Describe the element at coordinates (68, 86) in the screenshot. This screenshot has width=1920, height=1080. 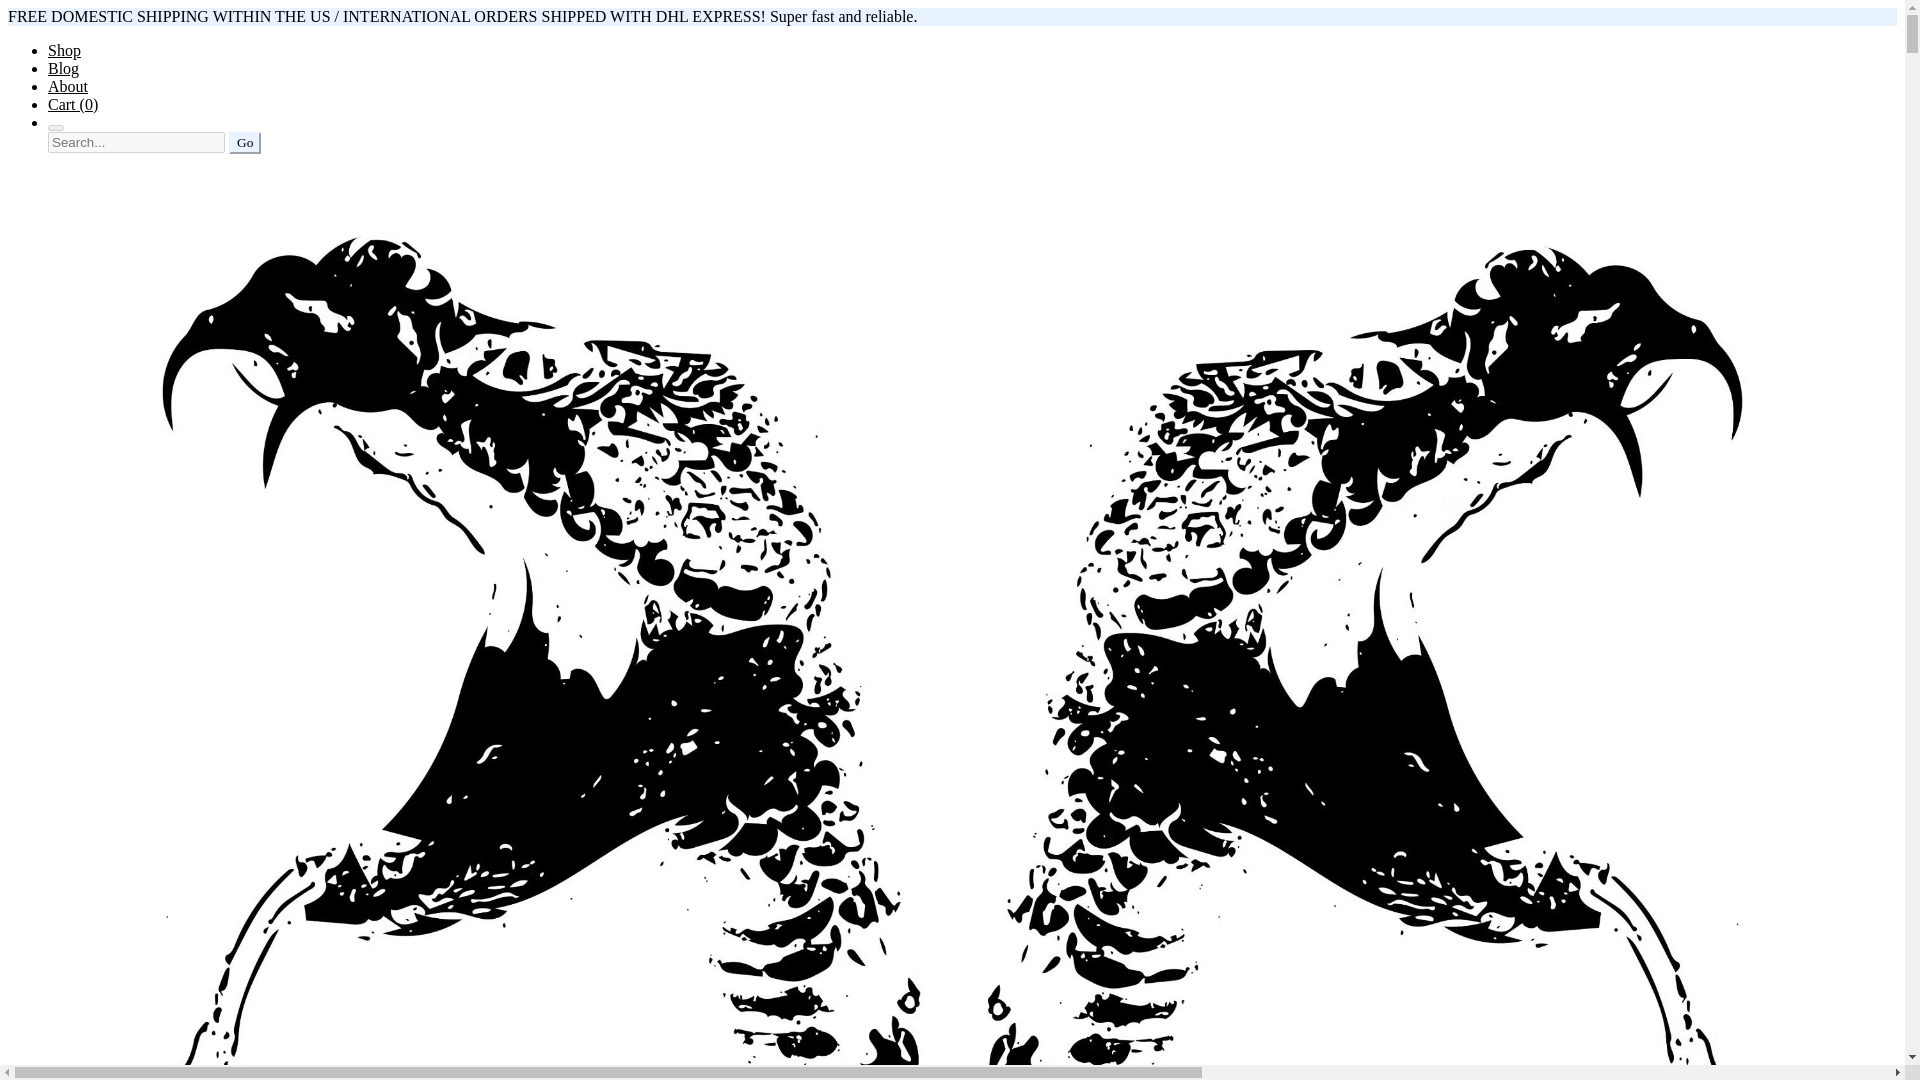
I see `About` at that location.